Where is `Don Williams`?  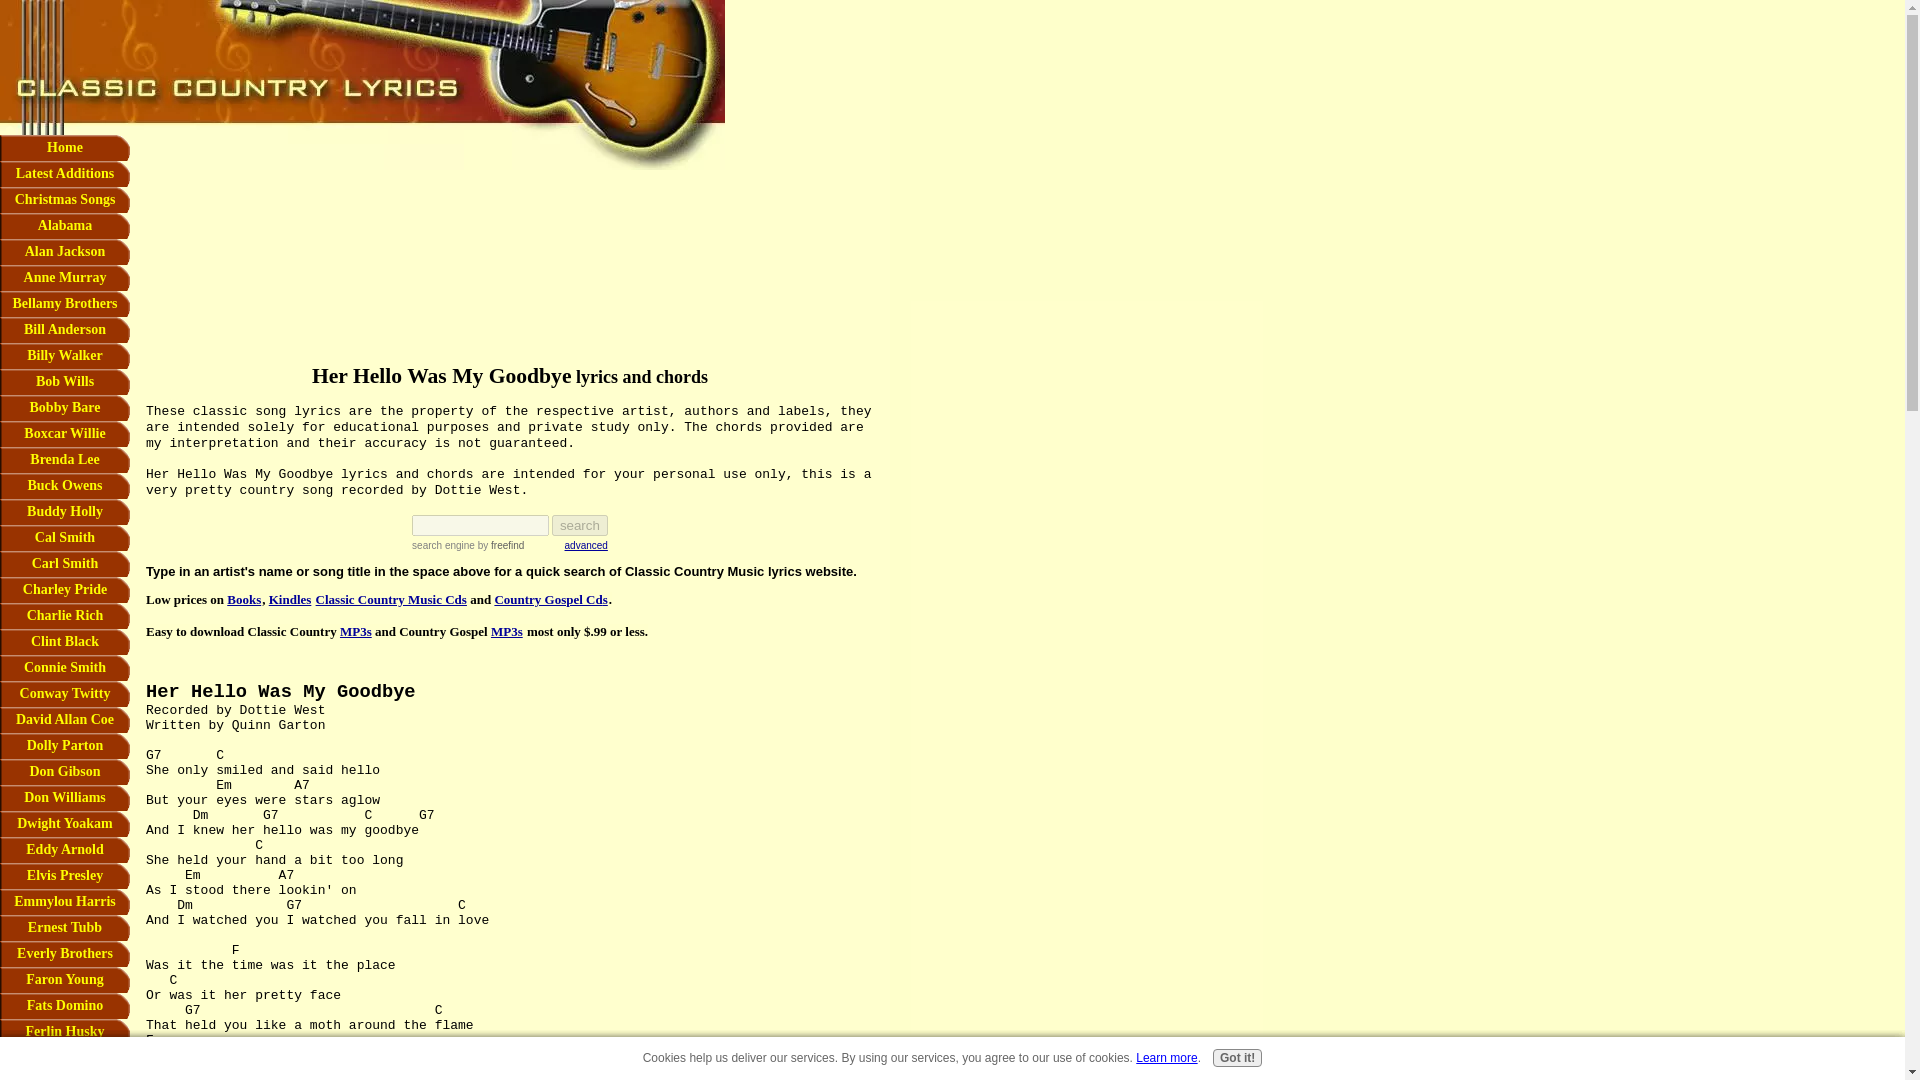
Don Williams is located at coordinates (65, 798).